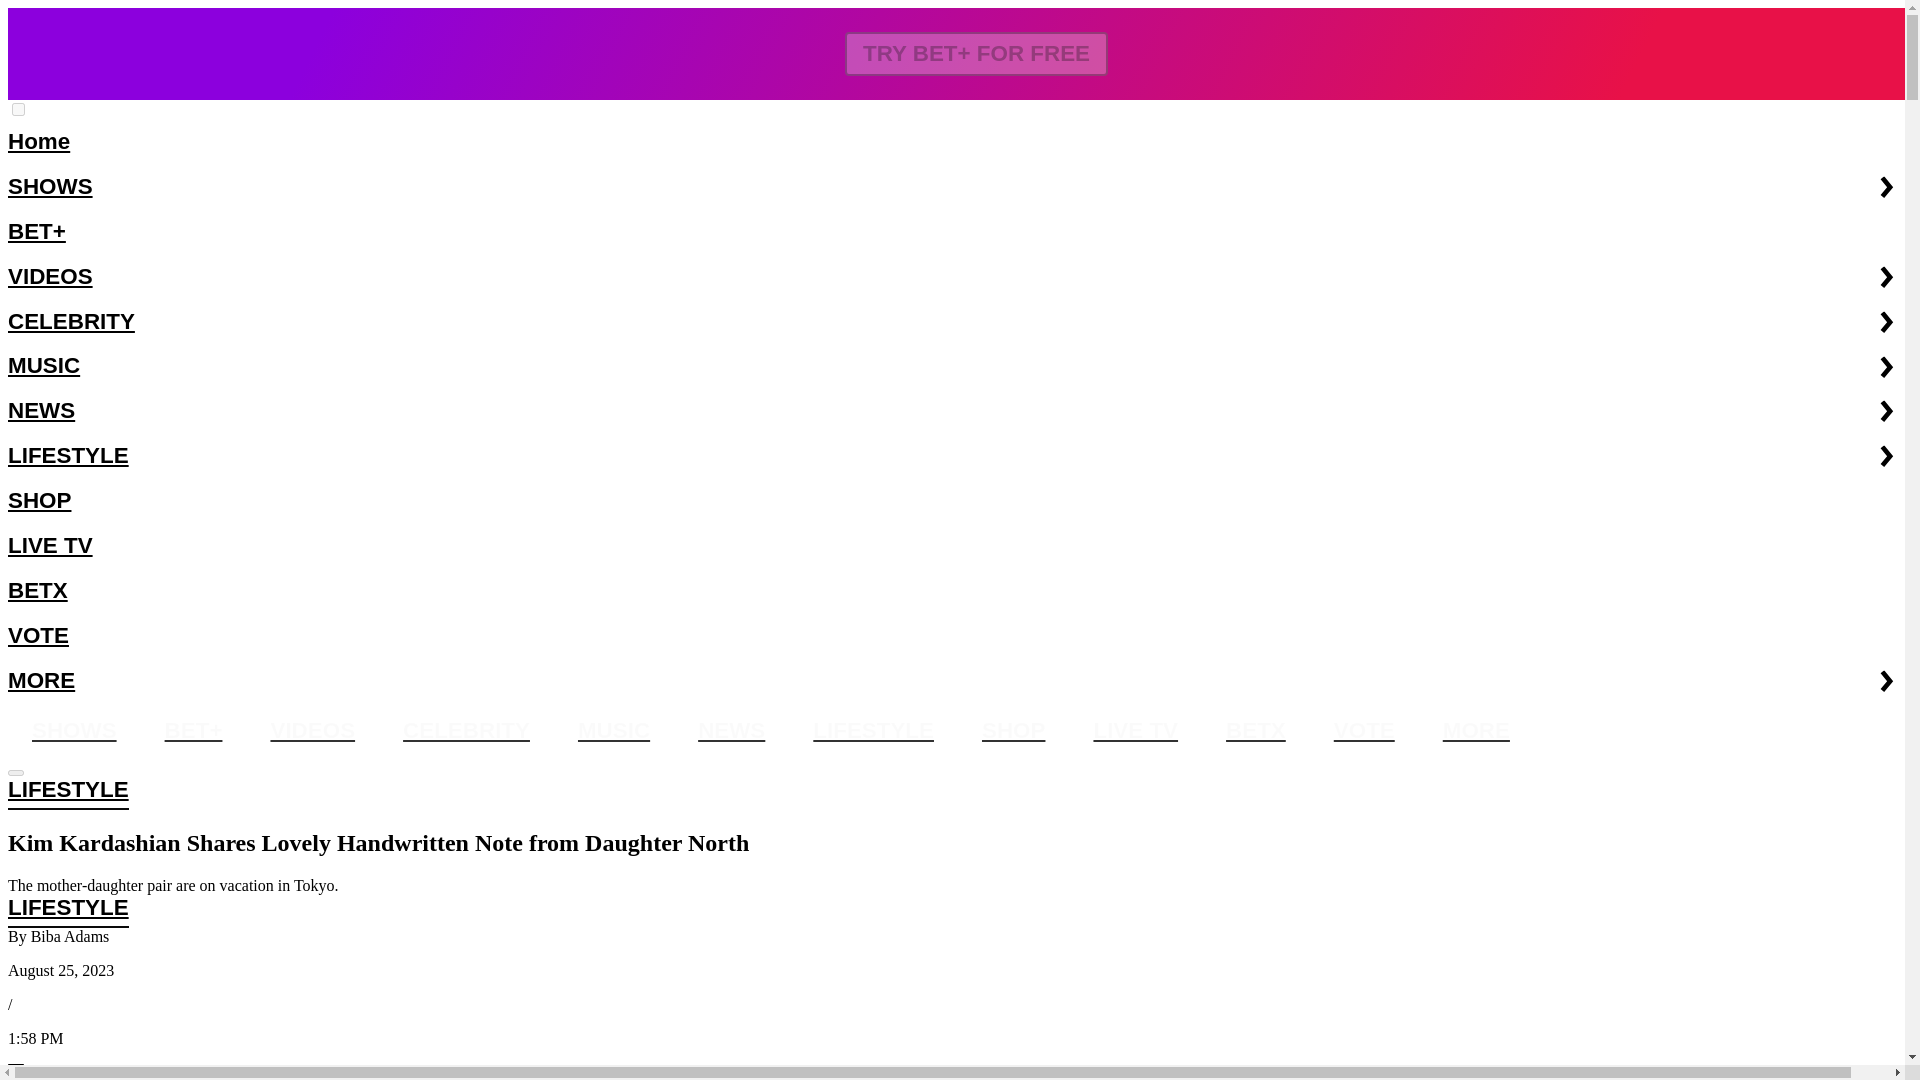 The image size is (1920, 1080). I want to click on Chevron-icon, so click(1886, 187).